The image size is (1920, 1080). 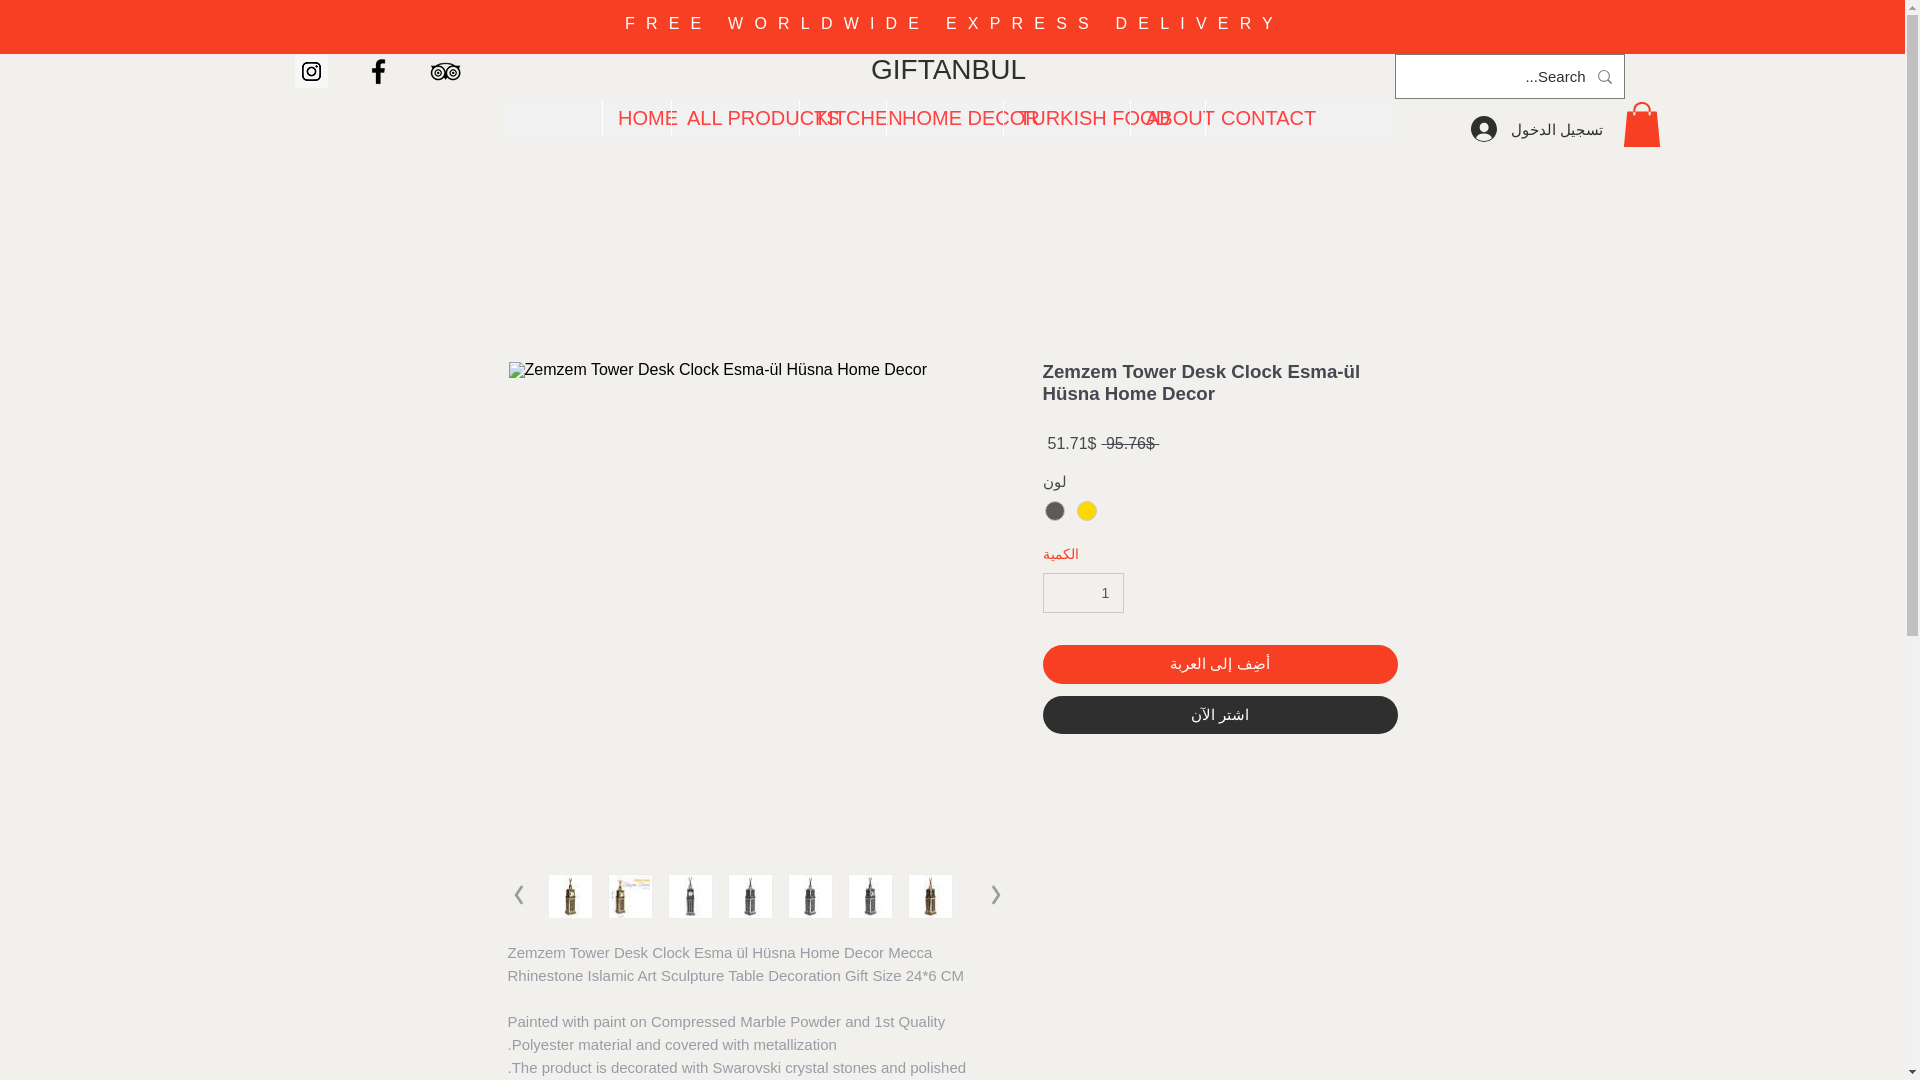 What do you see at coordinates (636, 118) in the screenshot?
I see `HOME` at bounding box center [636, 118].